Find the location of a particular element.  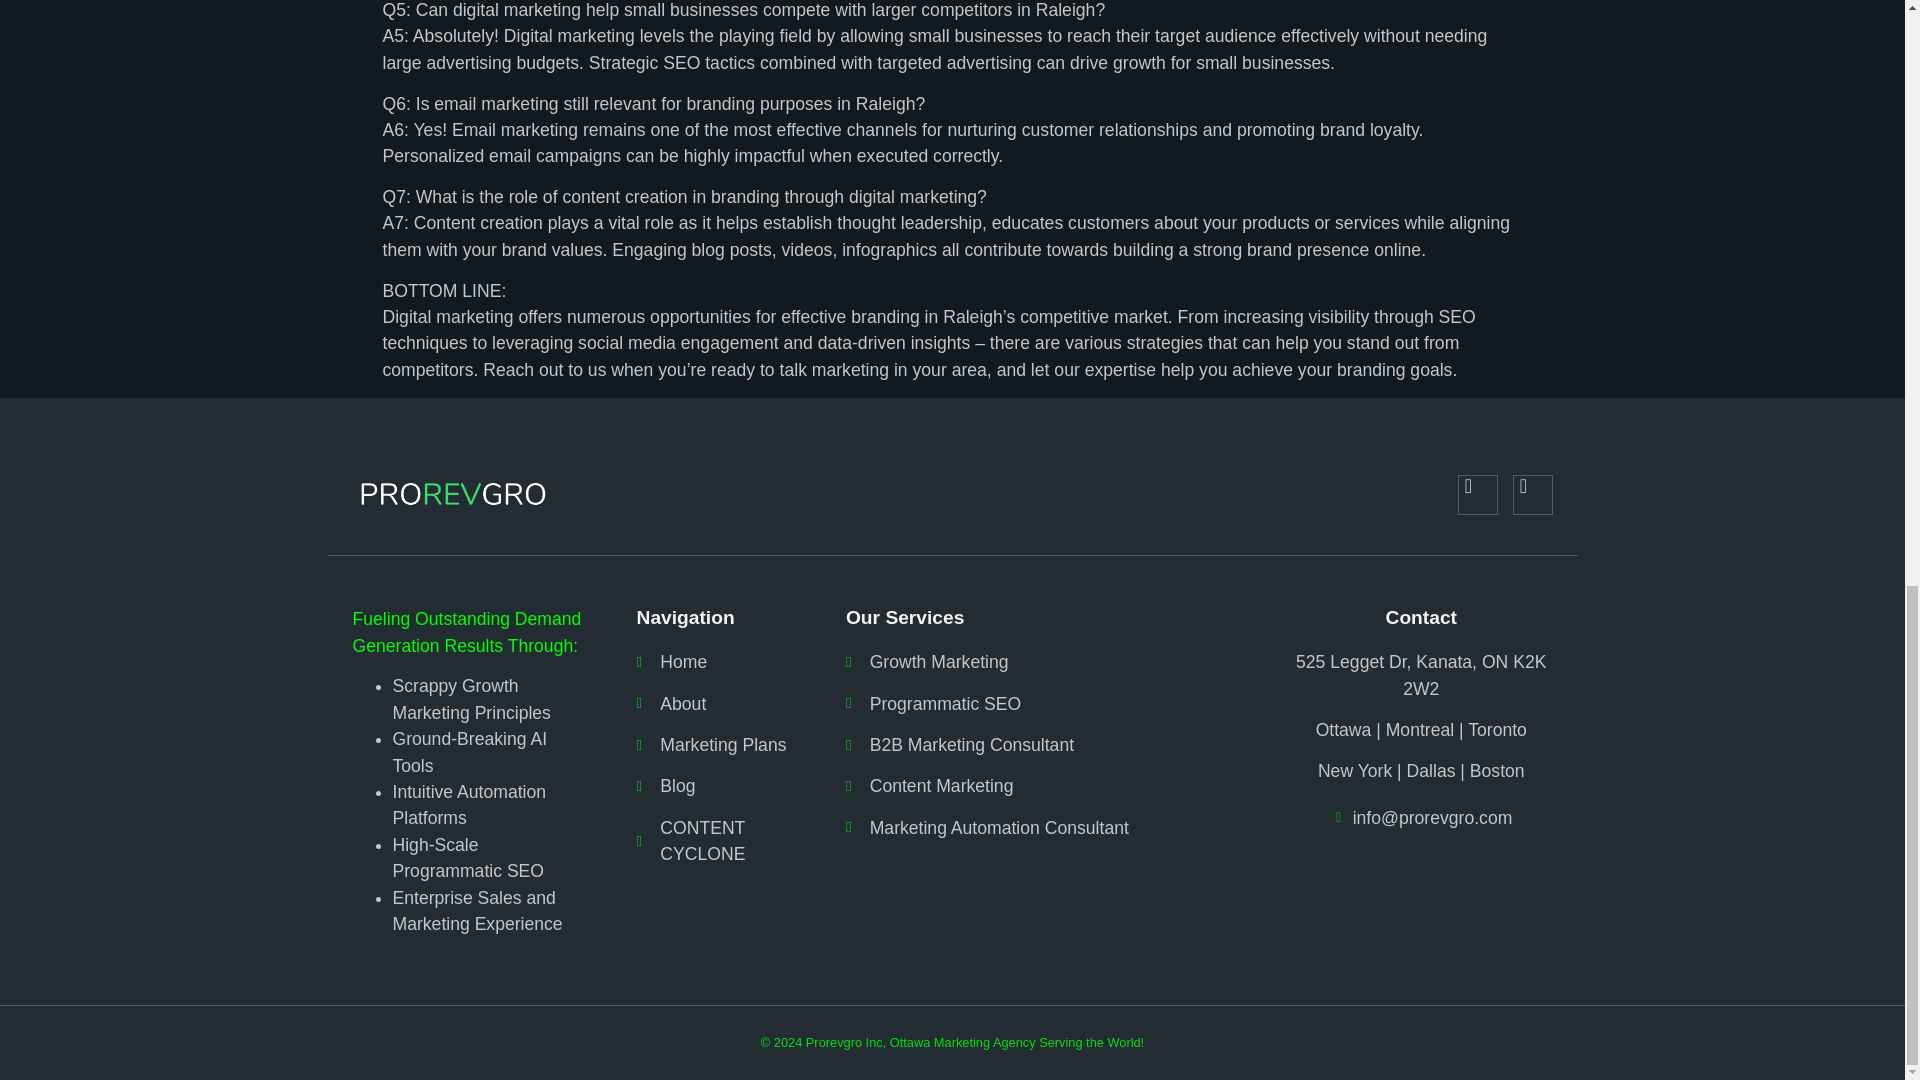

Marketing Plans is located at coordinates (716, 745).